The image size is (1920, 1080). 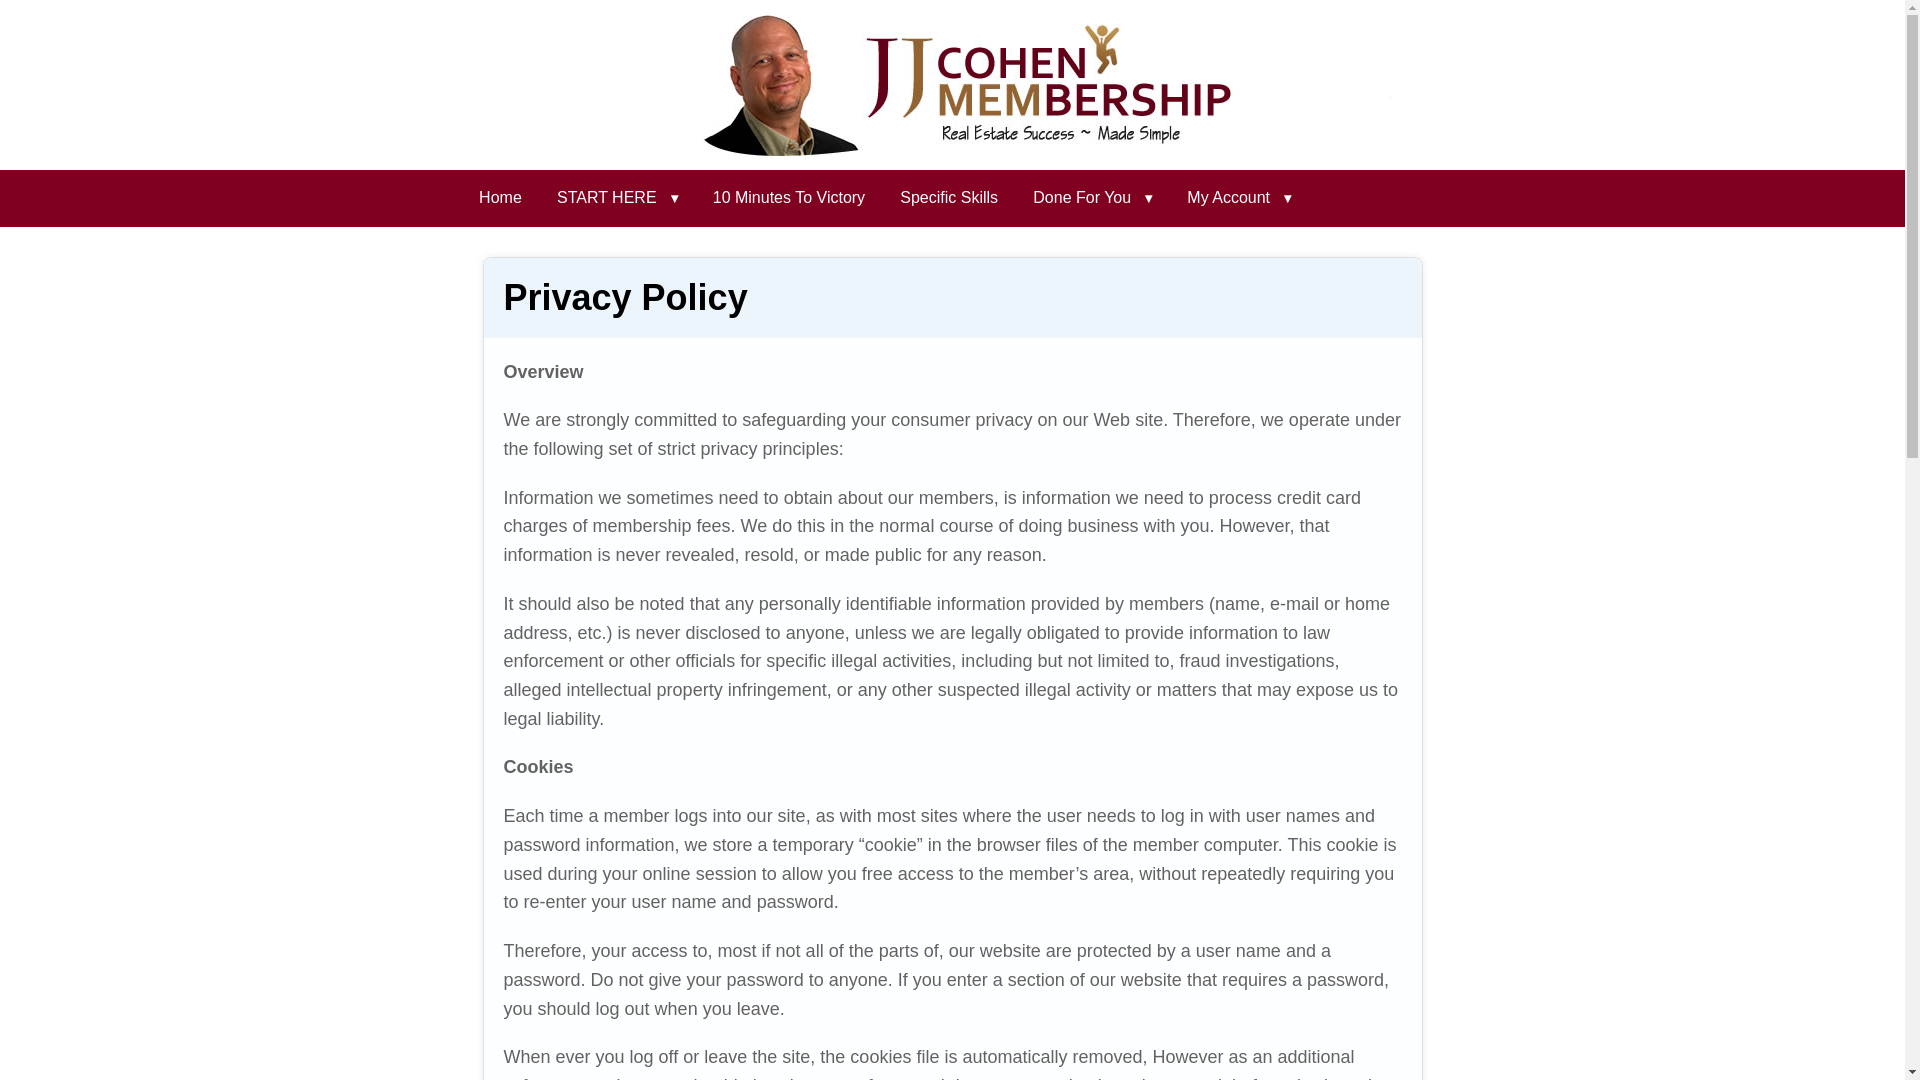 I want to click on Home, so click(x=500, y=198).